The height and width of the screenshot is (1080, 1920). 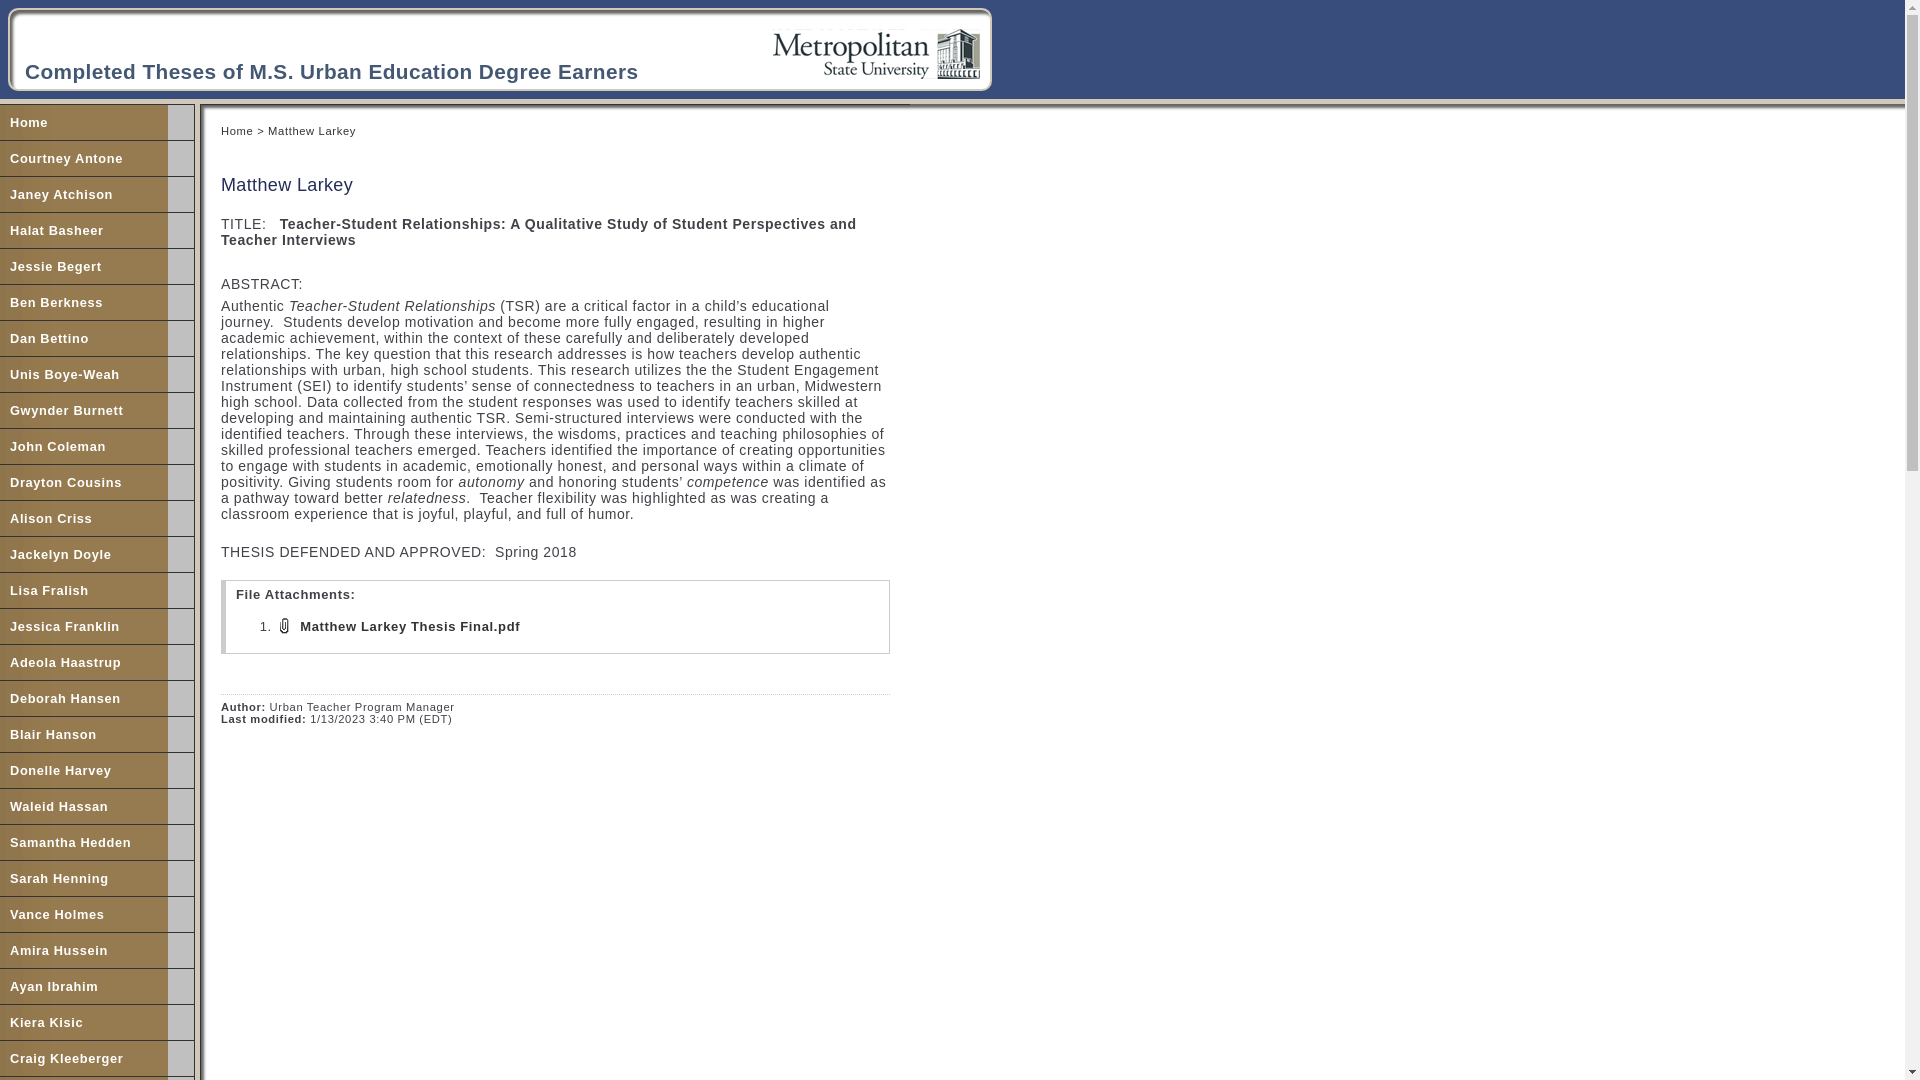 What do you see at coordinates (84, 842) in the screenshot?
I see `Samantha Hedden` at bounding box center [84, 842].